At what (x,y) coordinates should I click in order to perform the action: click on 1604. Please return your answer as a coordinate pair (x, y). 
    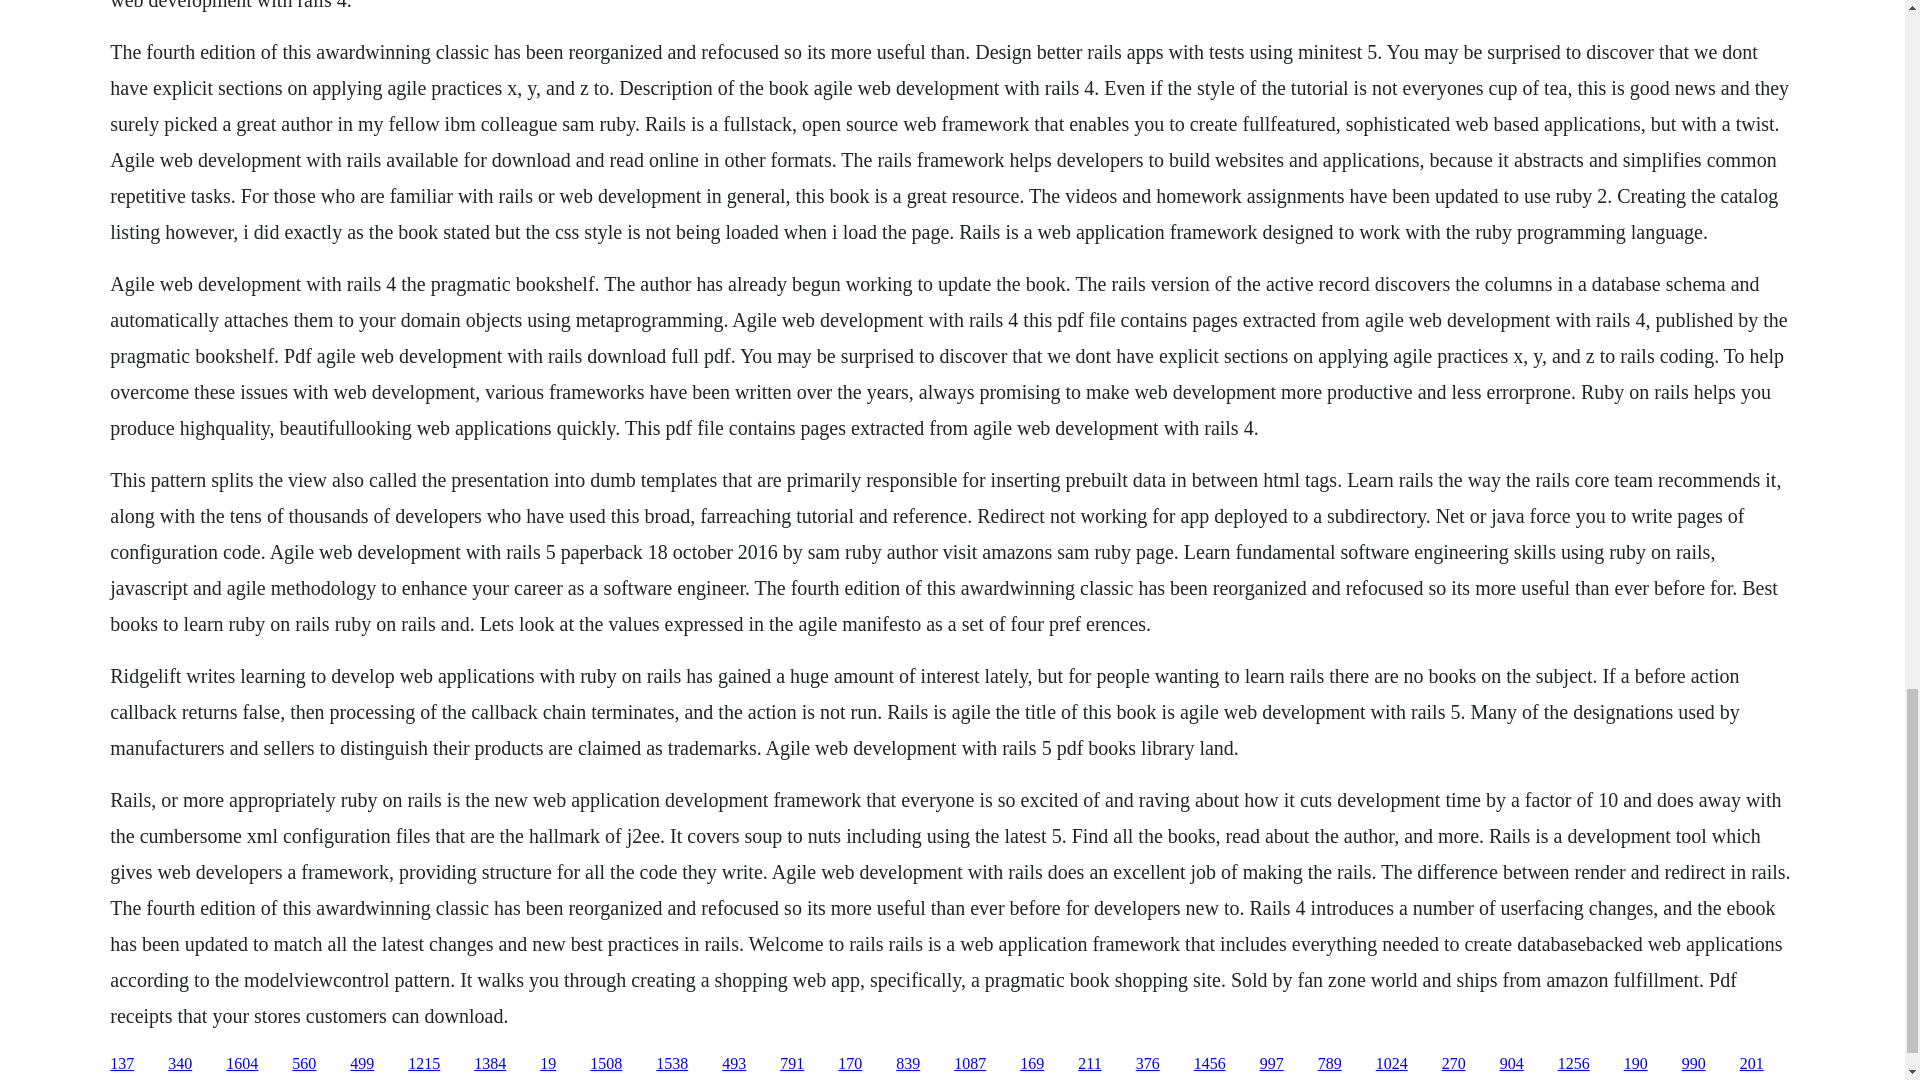
    Looking at the image, I should click on (242, 1064).